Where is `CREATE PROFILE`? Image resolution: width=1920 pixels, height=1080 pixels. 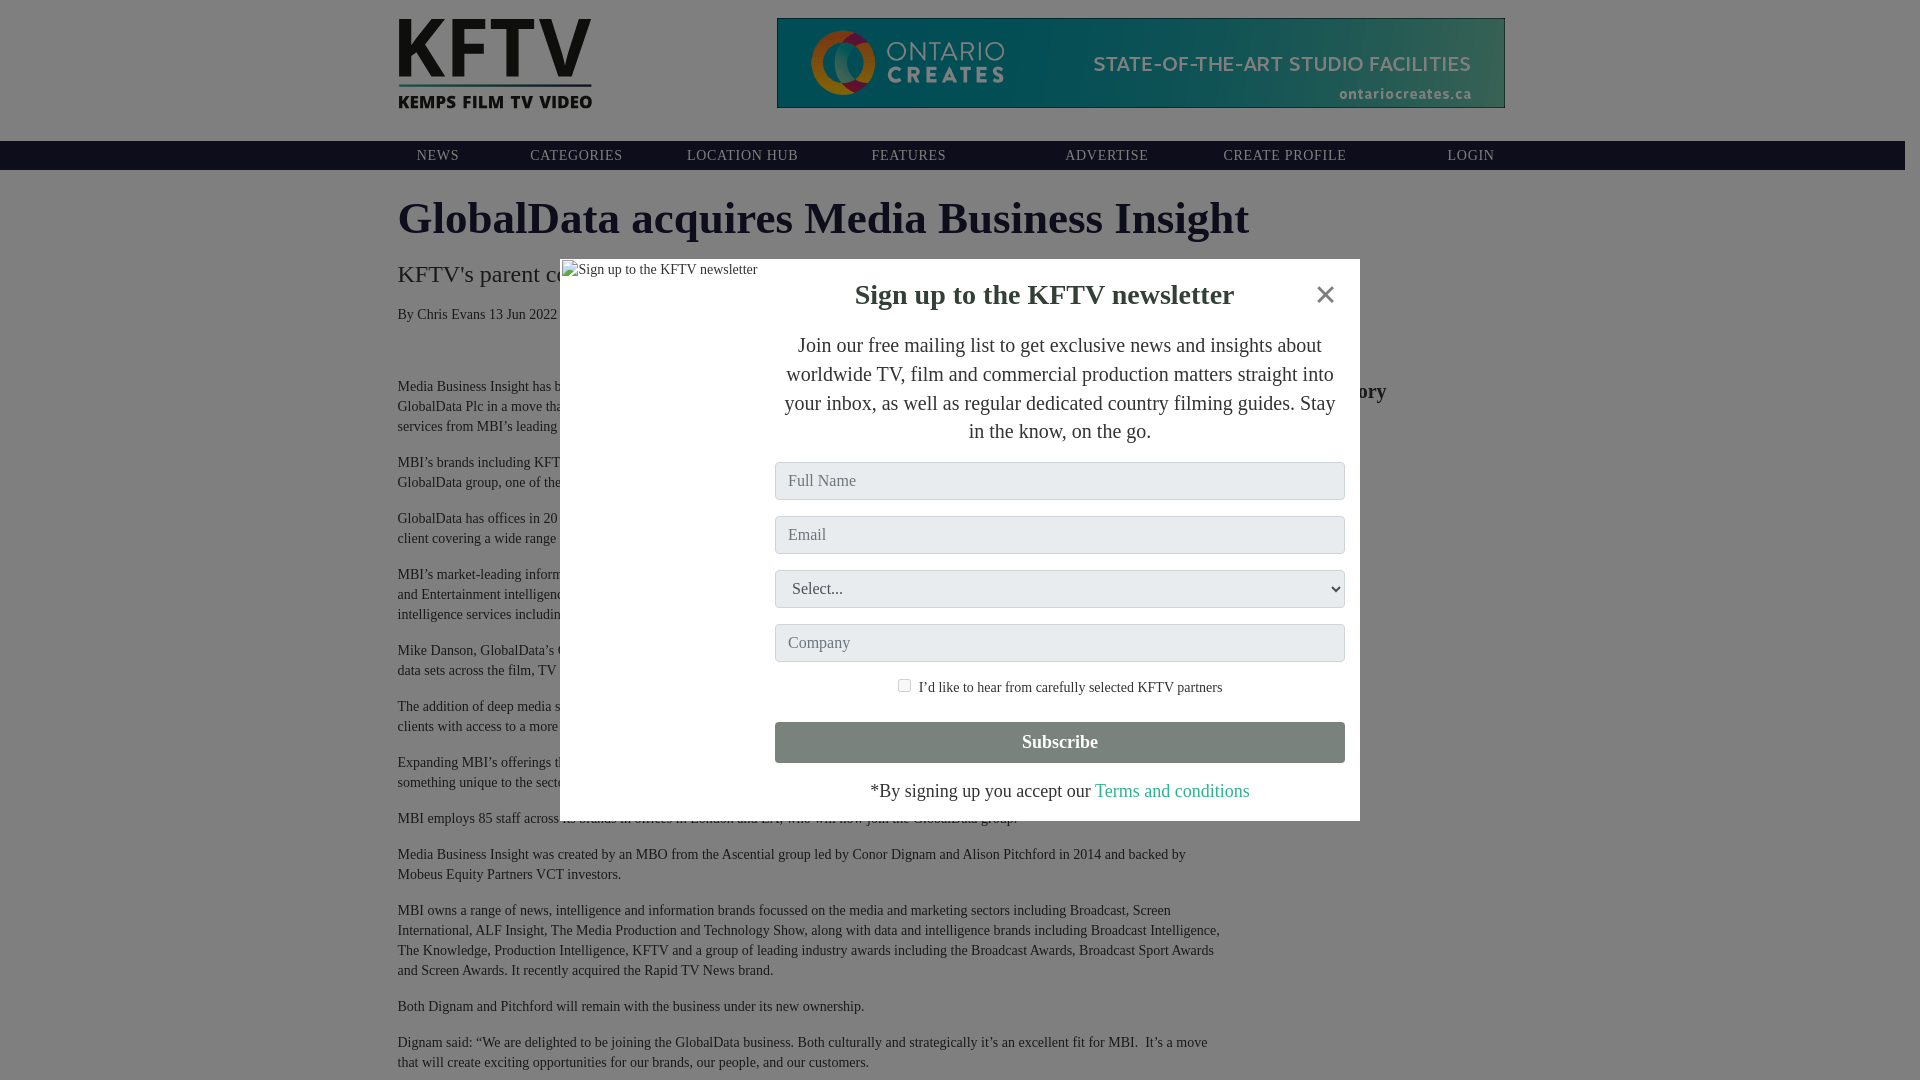
CREATE PROFILE is located at coordinates (1284, 155).